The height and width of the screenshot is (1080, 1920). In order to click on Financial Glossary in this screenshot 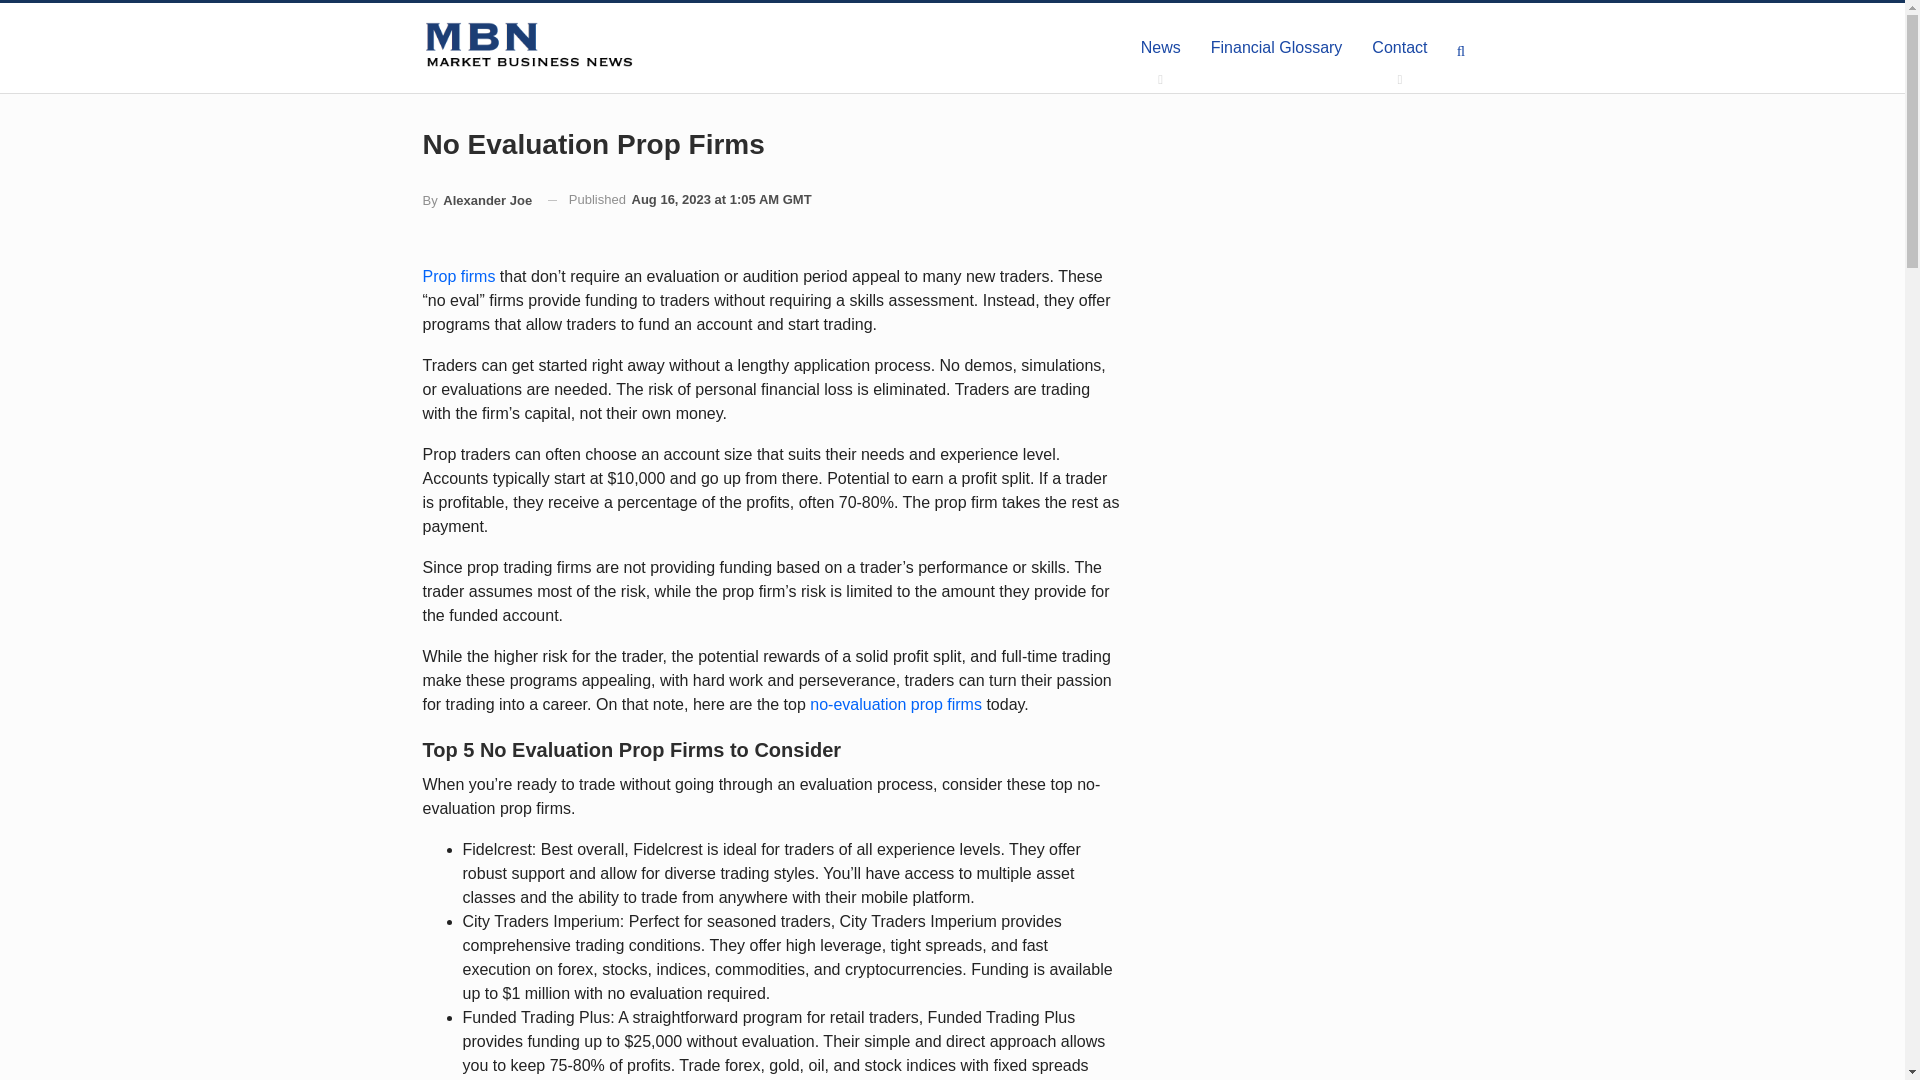, I will do `click(1276, 48)`.